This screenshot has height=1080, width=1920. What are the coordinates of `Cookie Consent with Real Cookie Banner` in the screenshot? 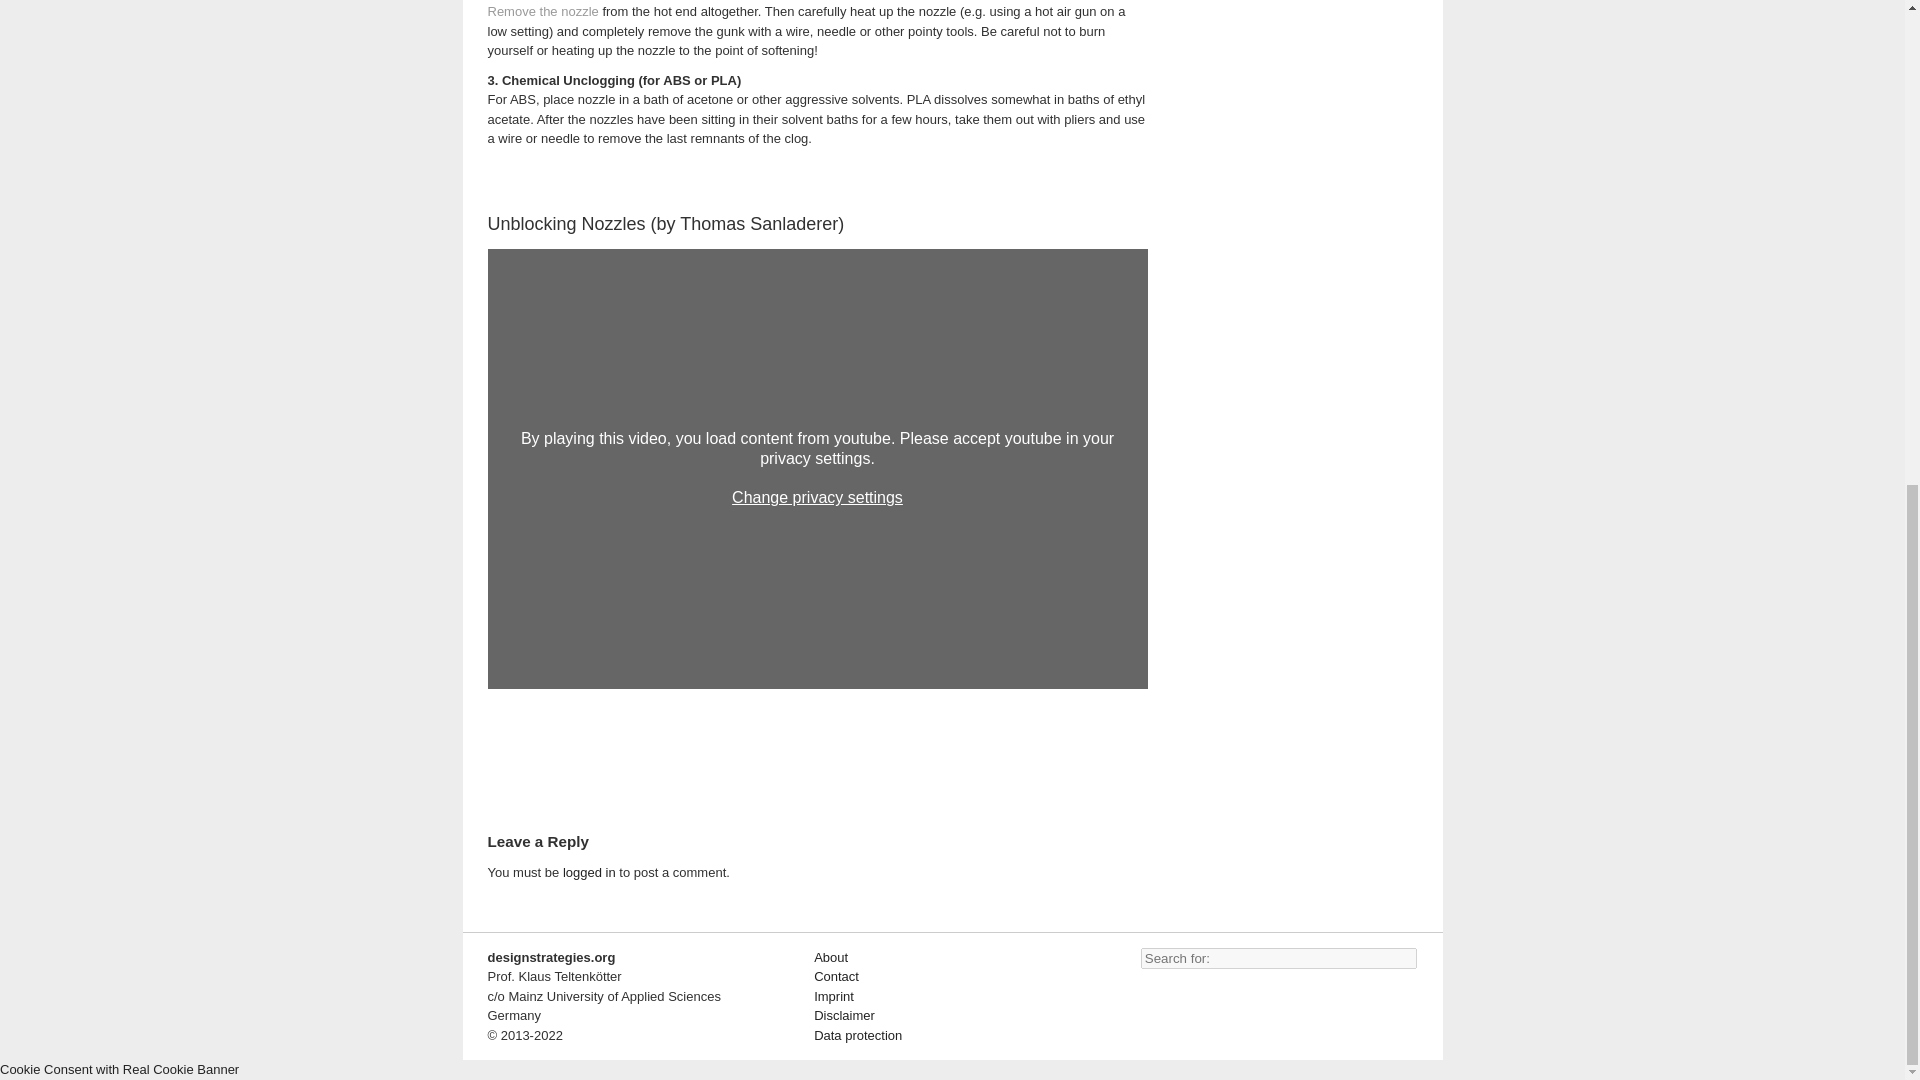 It's located at (119, 1068).